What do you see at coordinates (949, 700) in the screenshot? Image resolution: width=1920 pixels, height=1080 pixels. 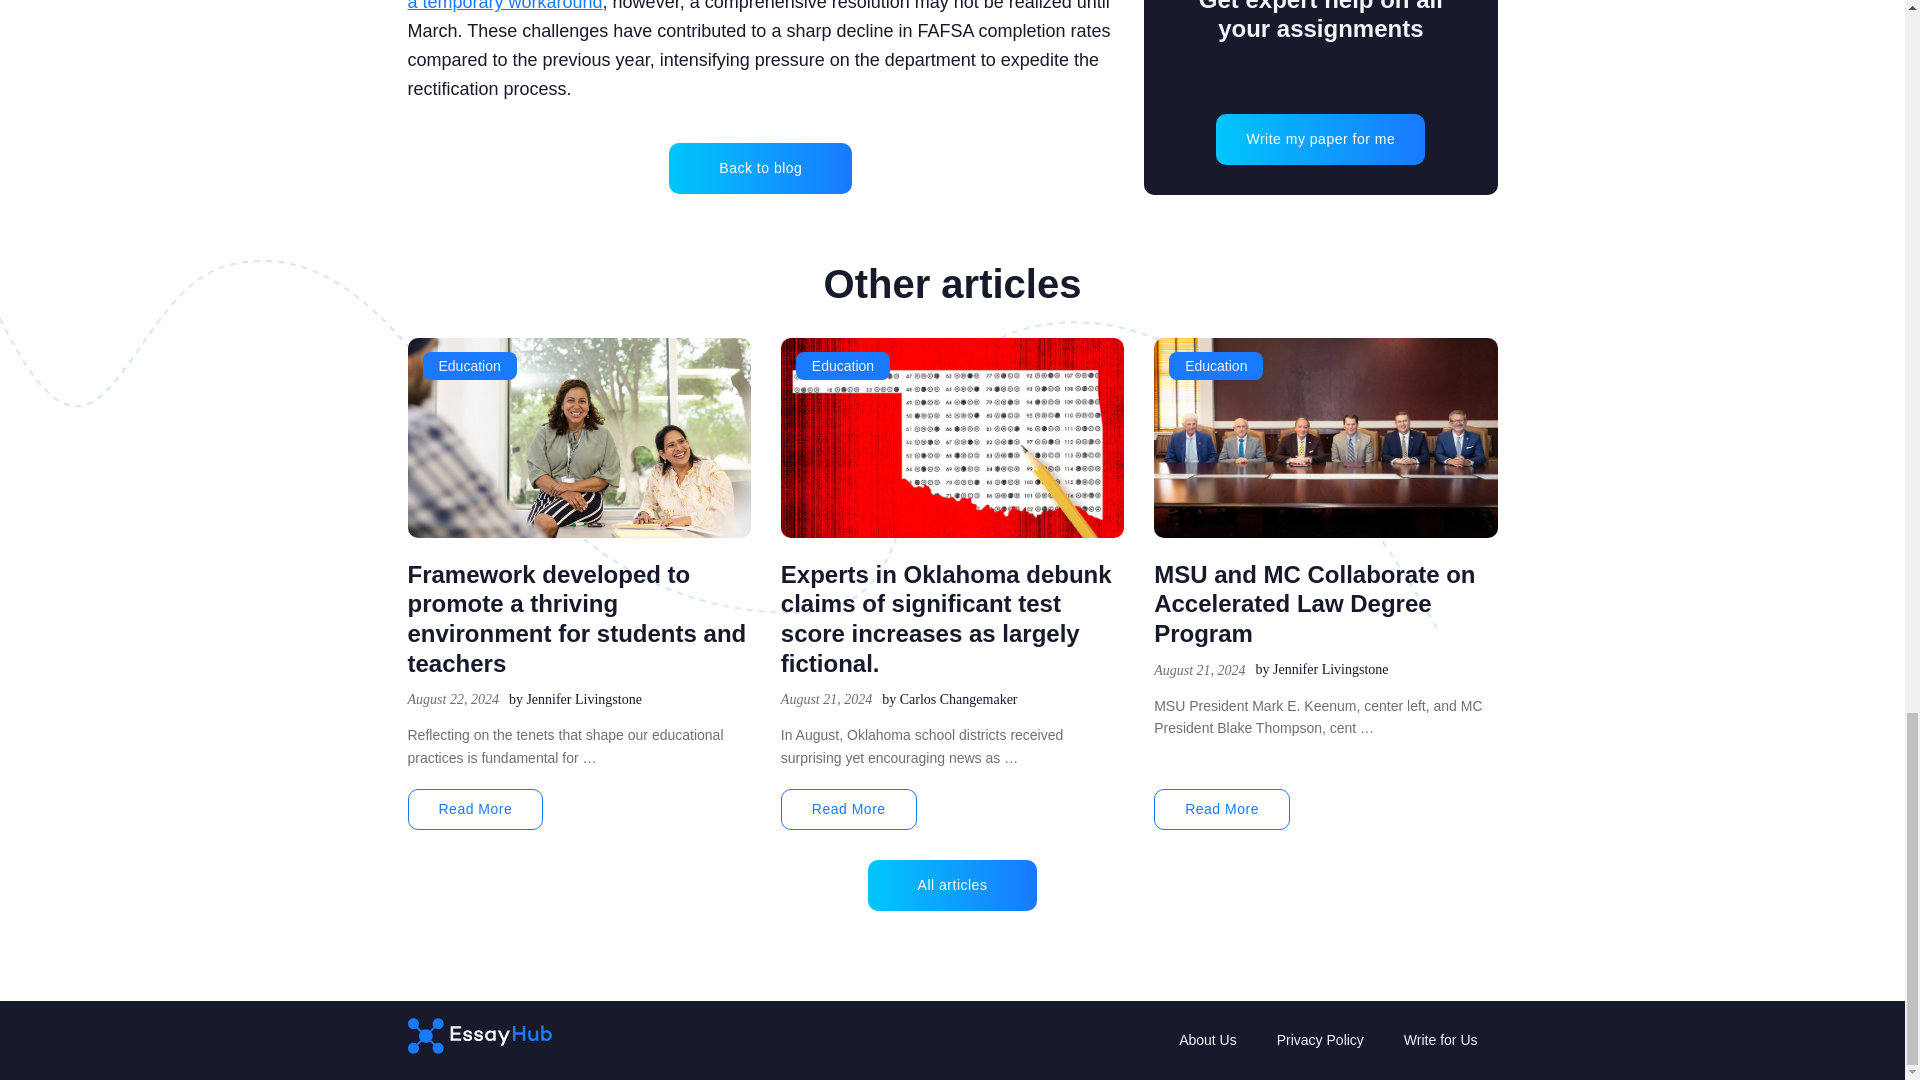 I see `by Carlos Changemaker` at bounding box center [949, 700].